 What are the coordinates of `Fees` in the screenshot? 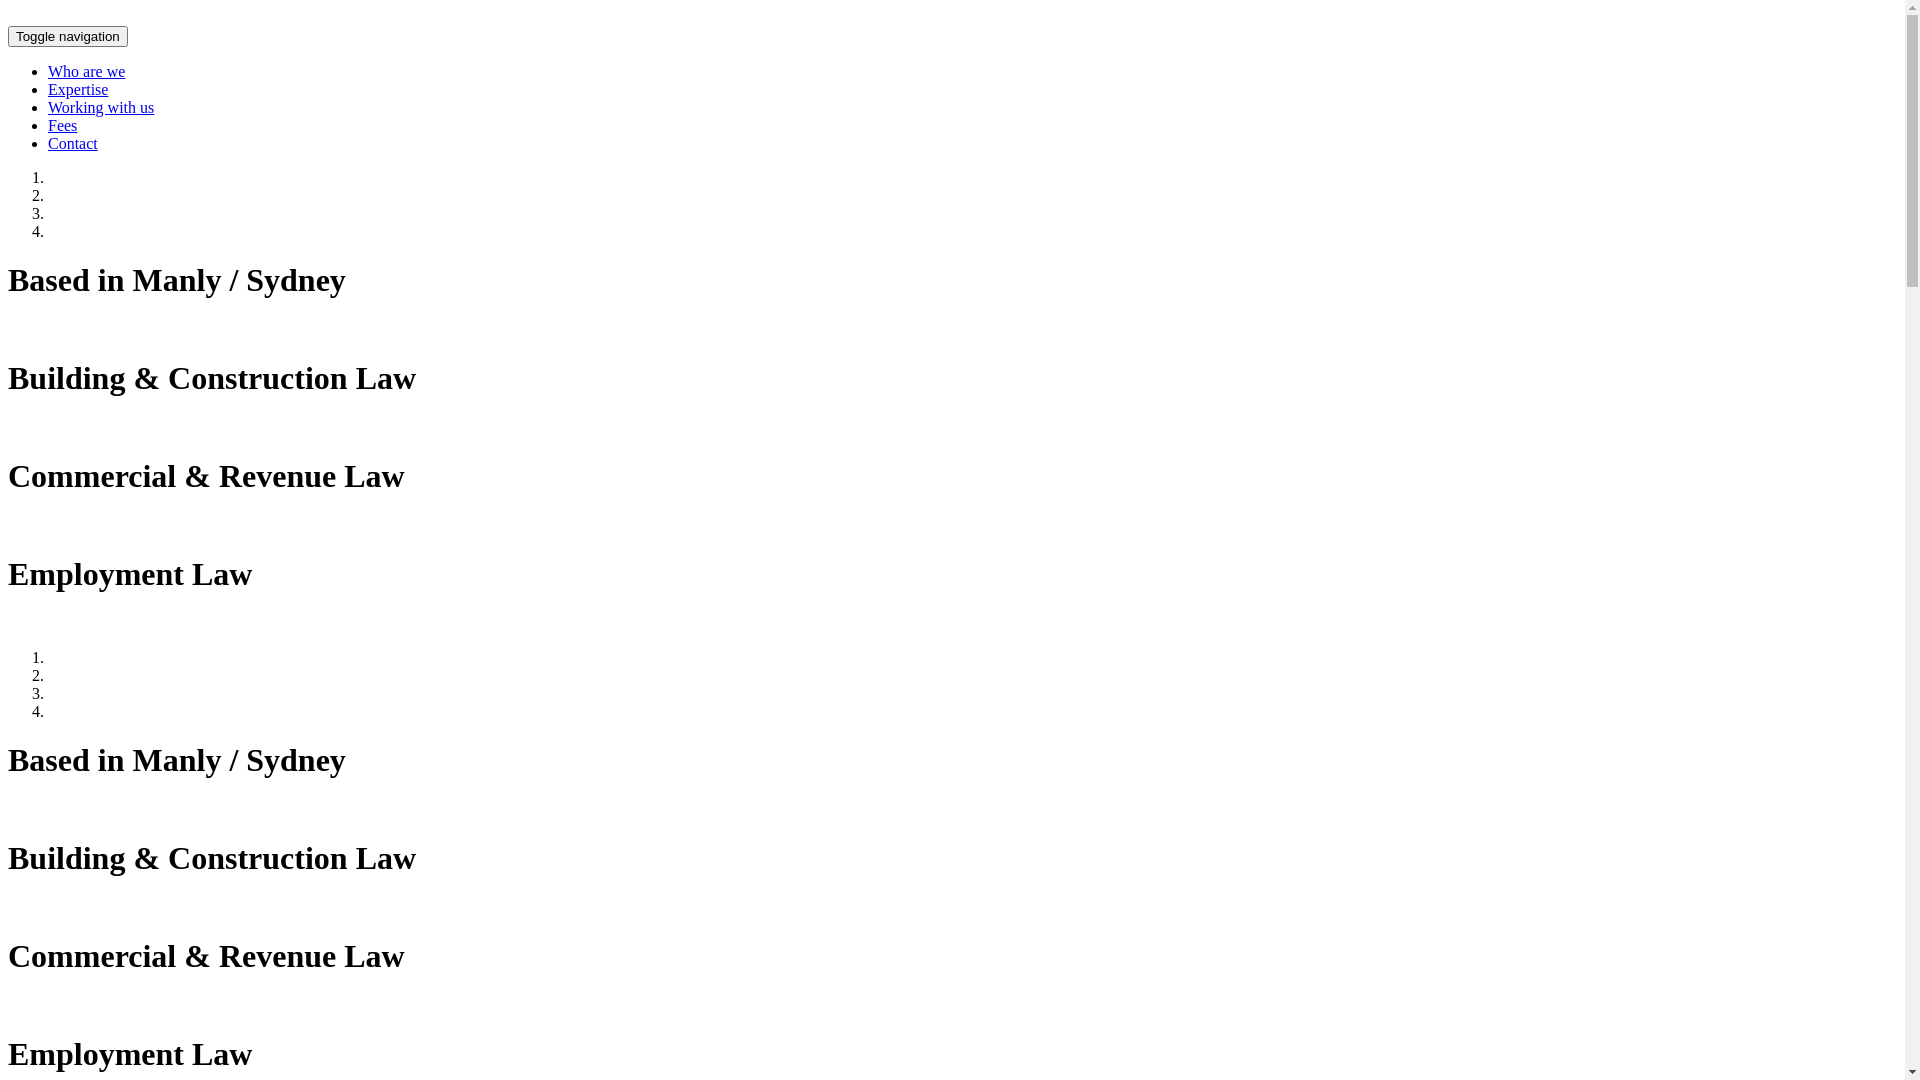 It's located at (62, 126).